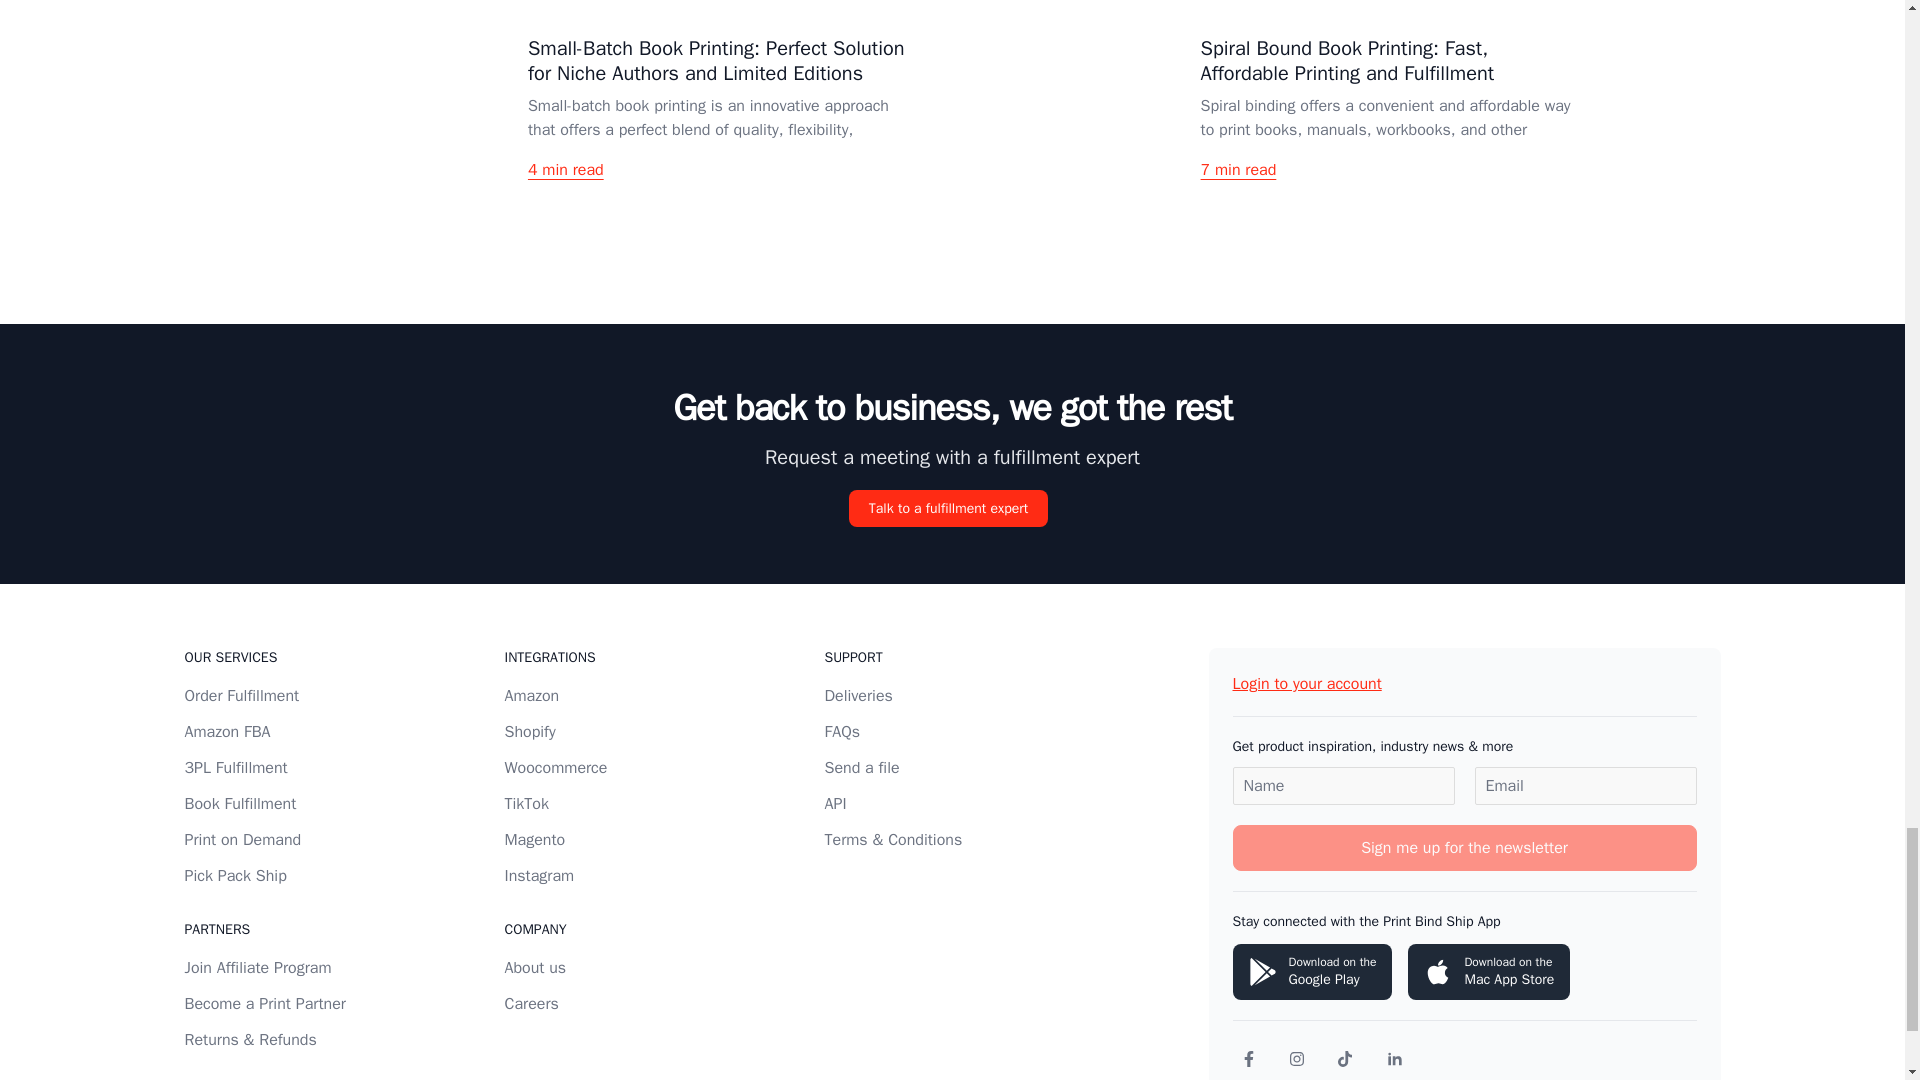 This screenshot has width=1920, height=1080. I want to click on Woocommerce, so click(554, 768).